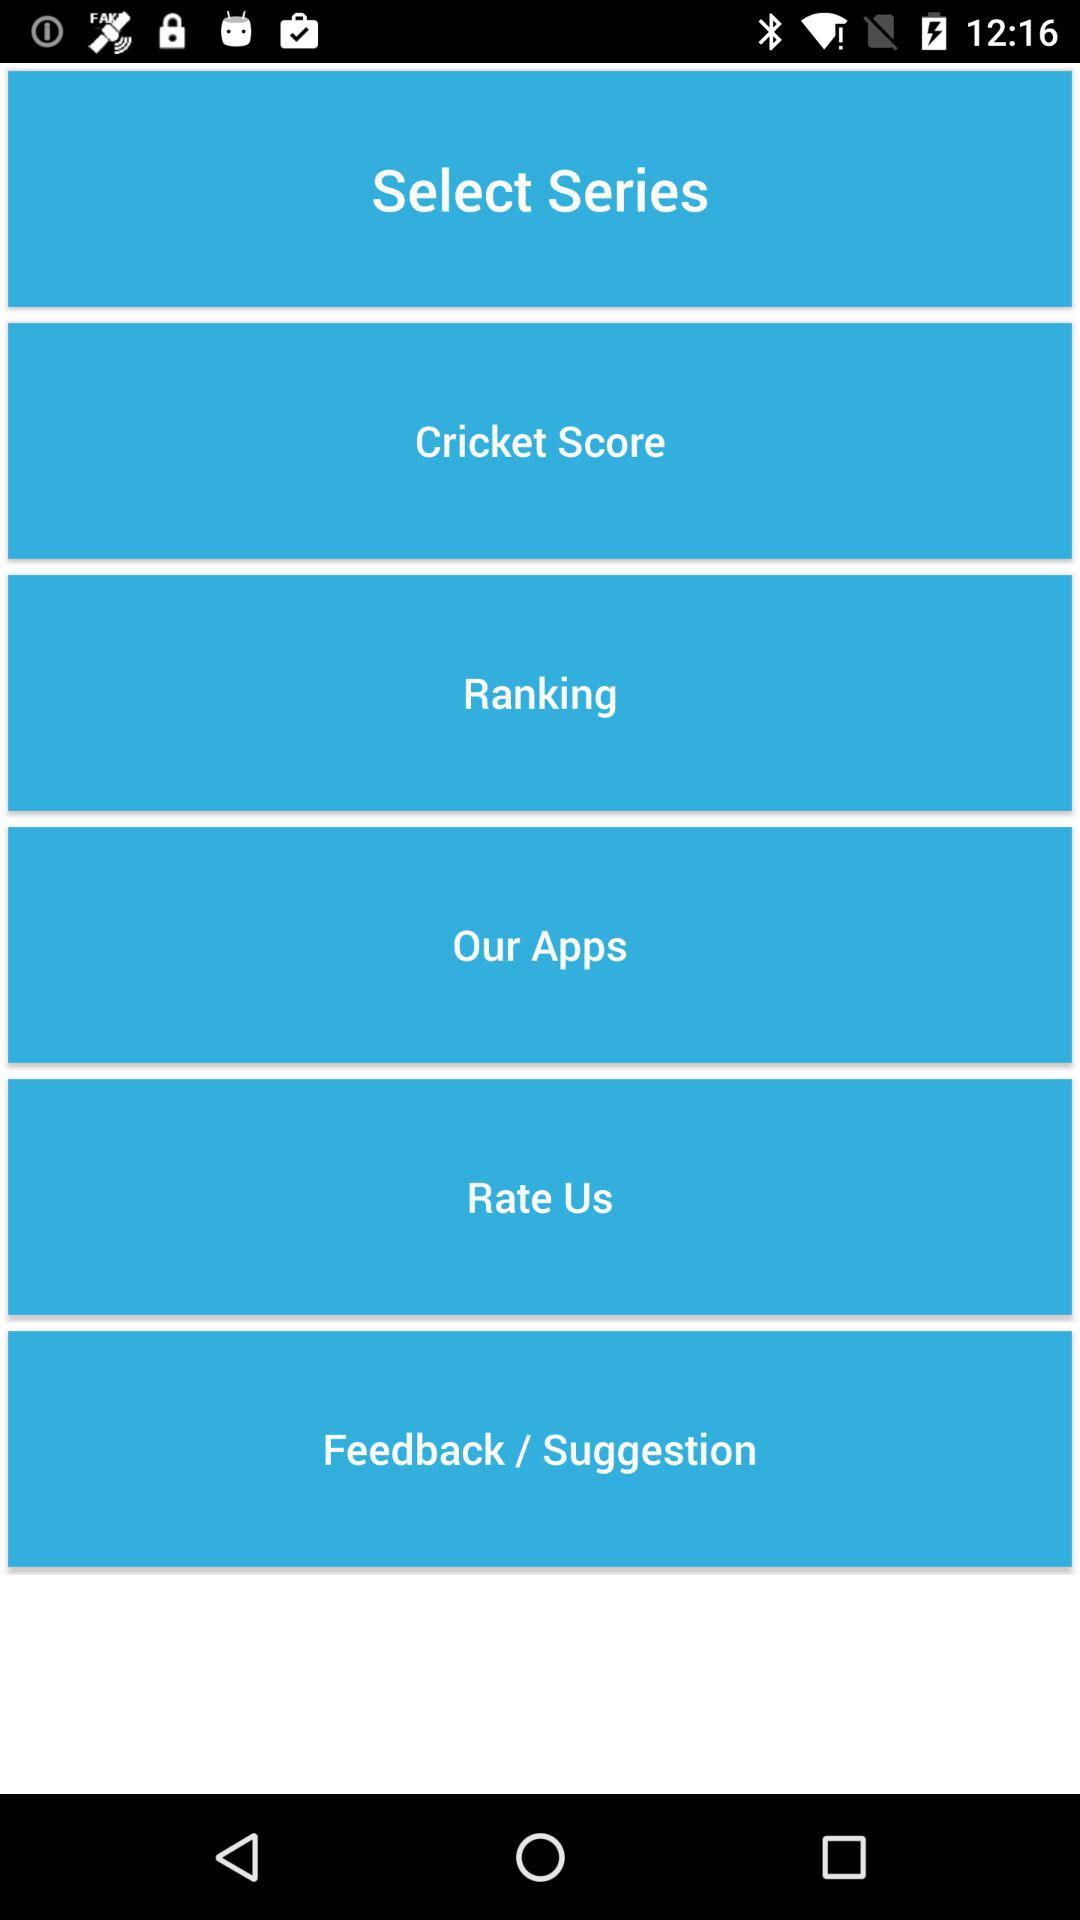 The width and height of the screenshot is (1080, 1920). I want to click on choose item above rate us icon, so click(540, 944).